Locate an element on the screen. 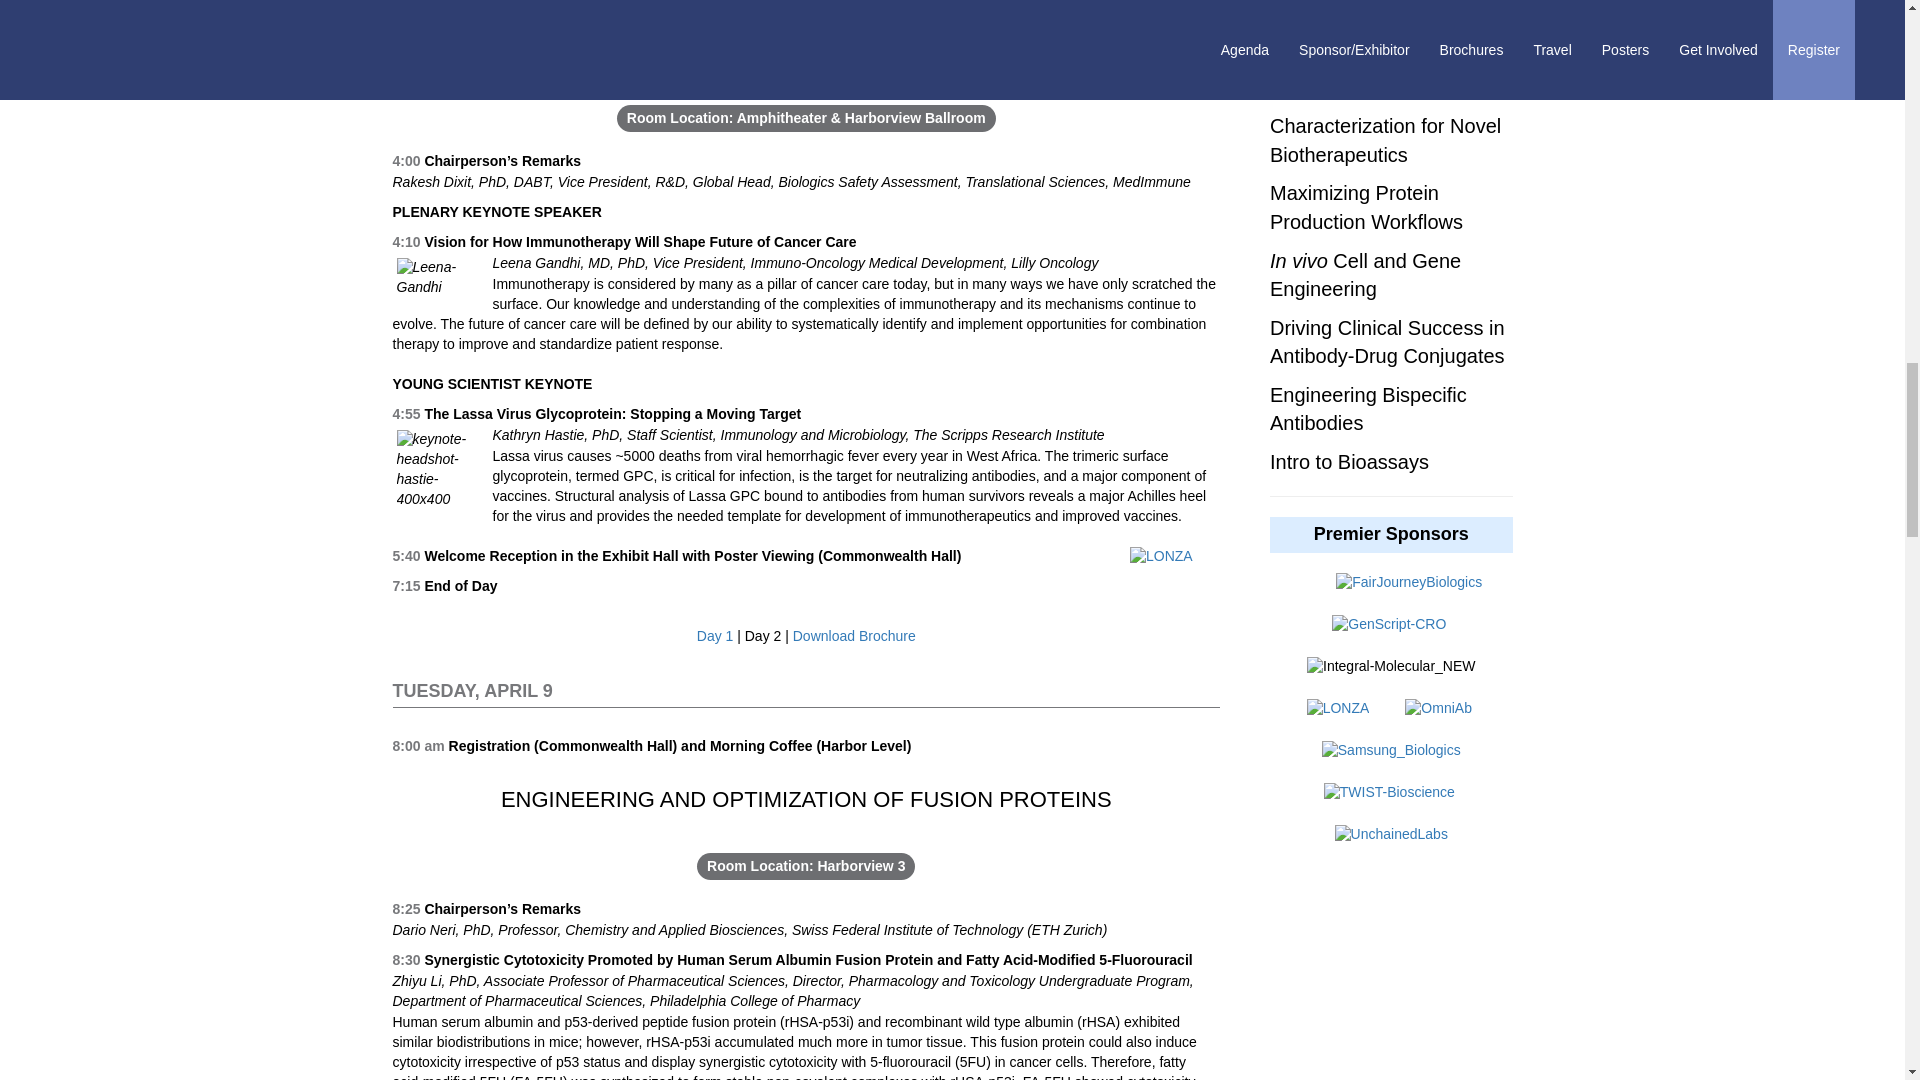 This screenshot has height=1080, width=1920. keynote-headshot-hastie-400x400 is located at coordinates (436, 470).